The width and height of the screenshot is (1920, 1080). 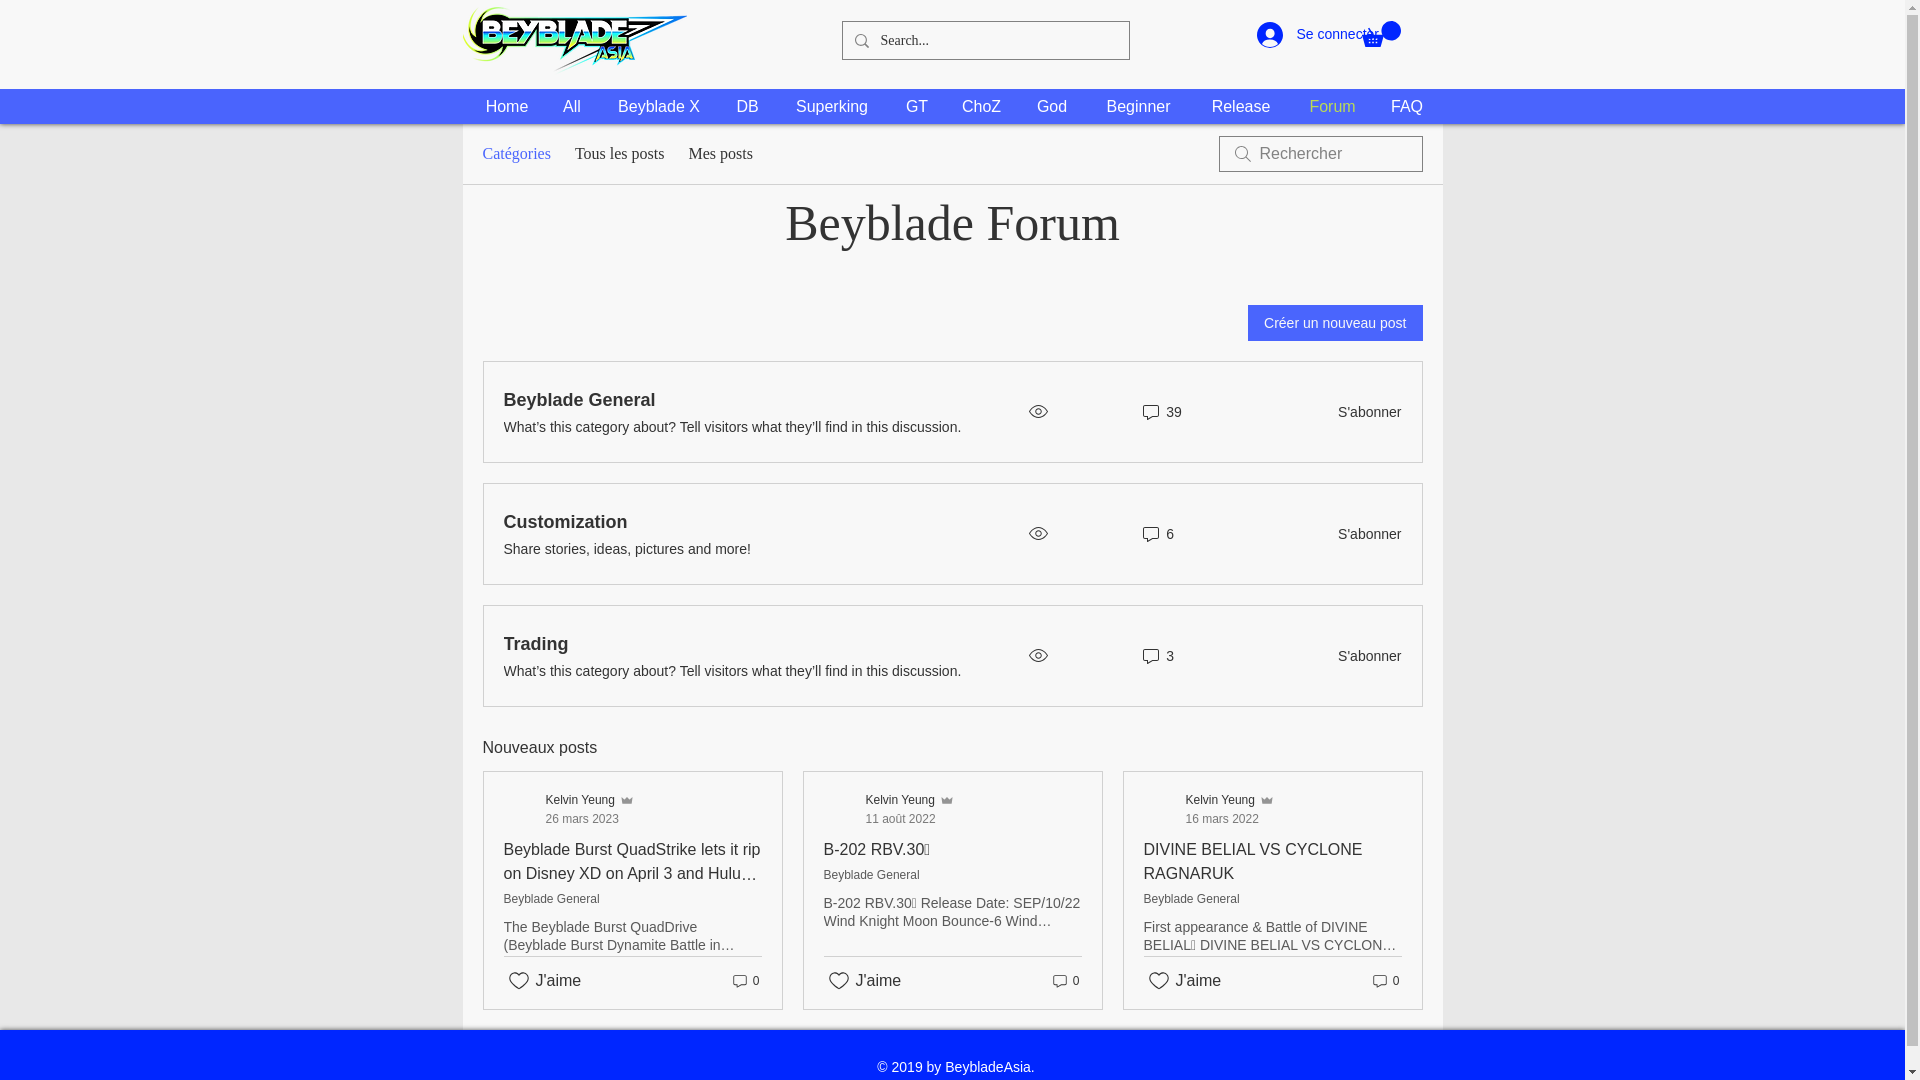 I want to click on Trading, so click(x=565, y=522).